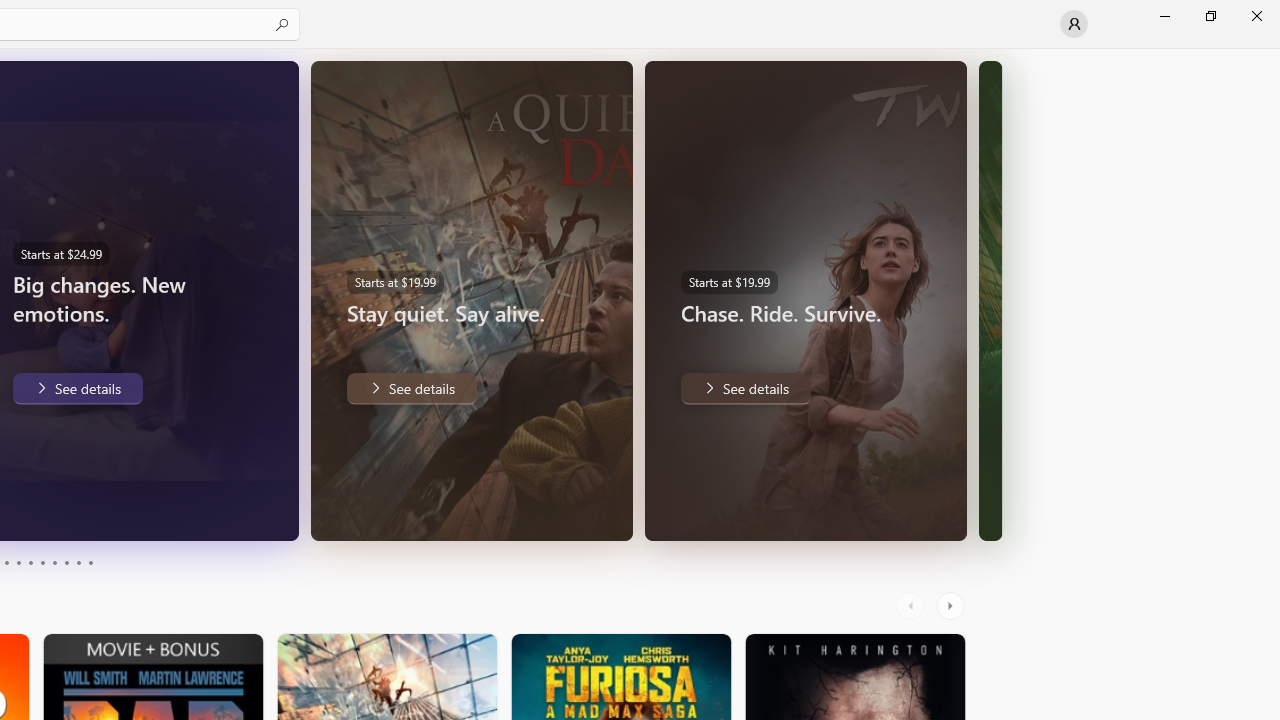  I want to click on AutomationID: Image, so click(990, 300).